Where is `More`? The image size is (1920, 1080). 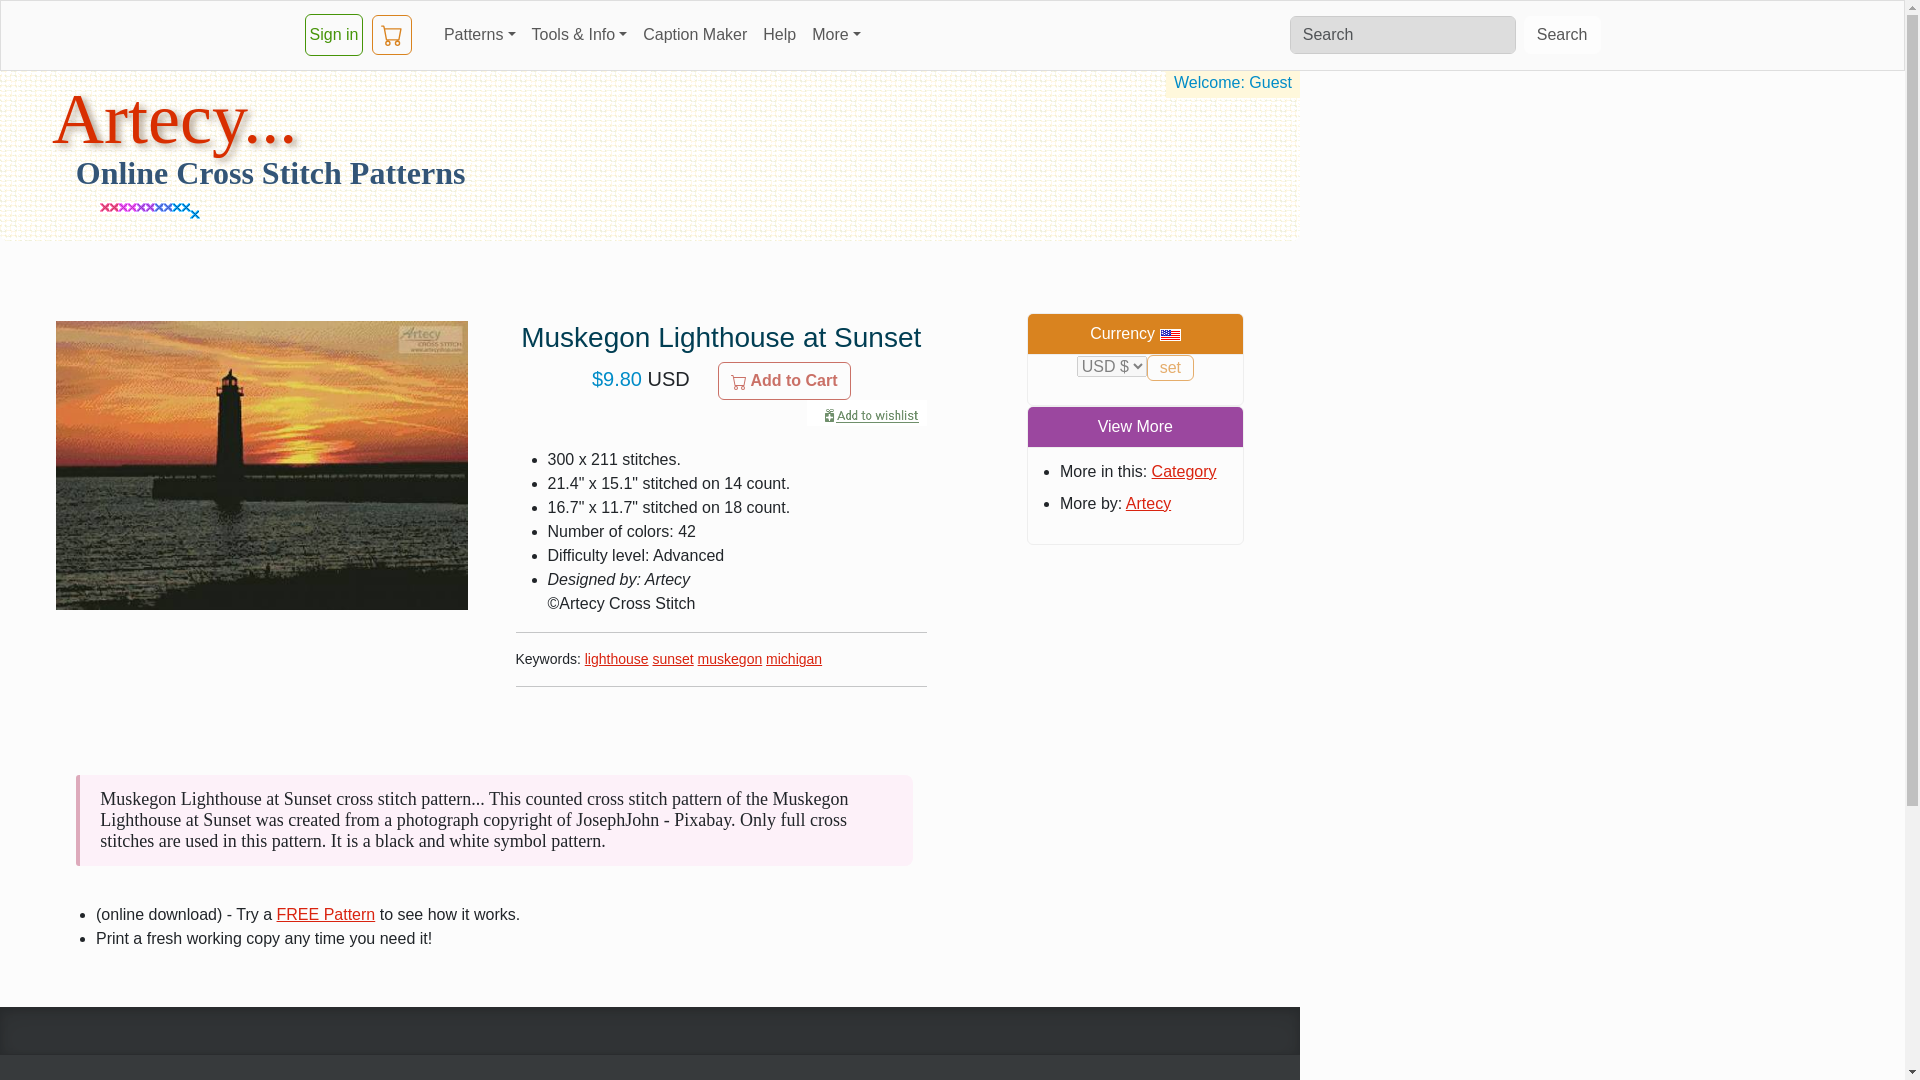
More is located at coordinates (836, 34).